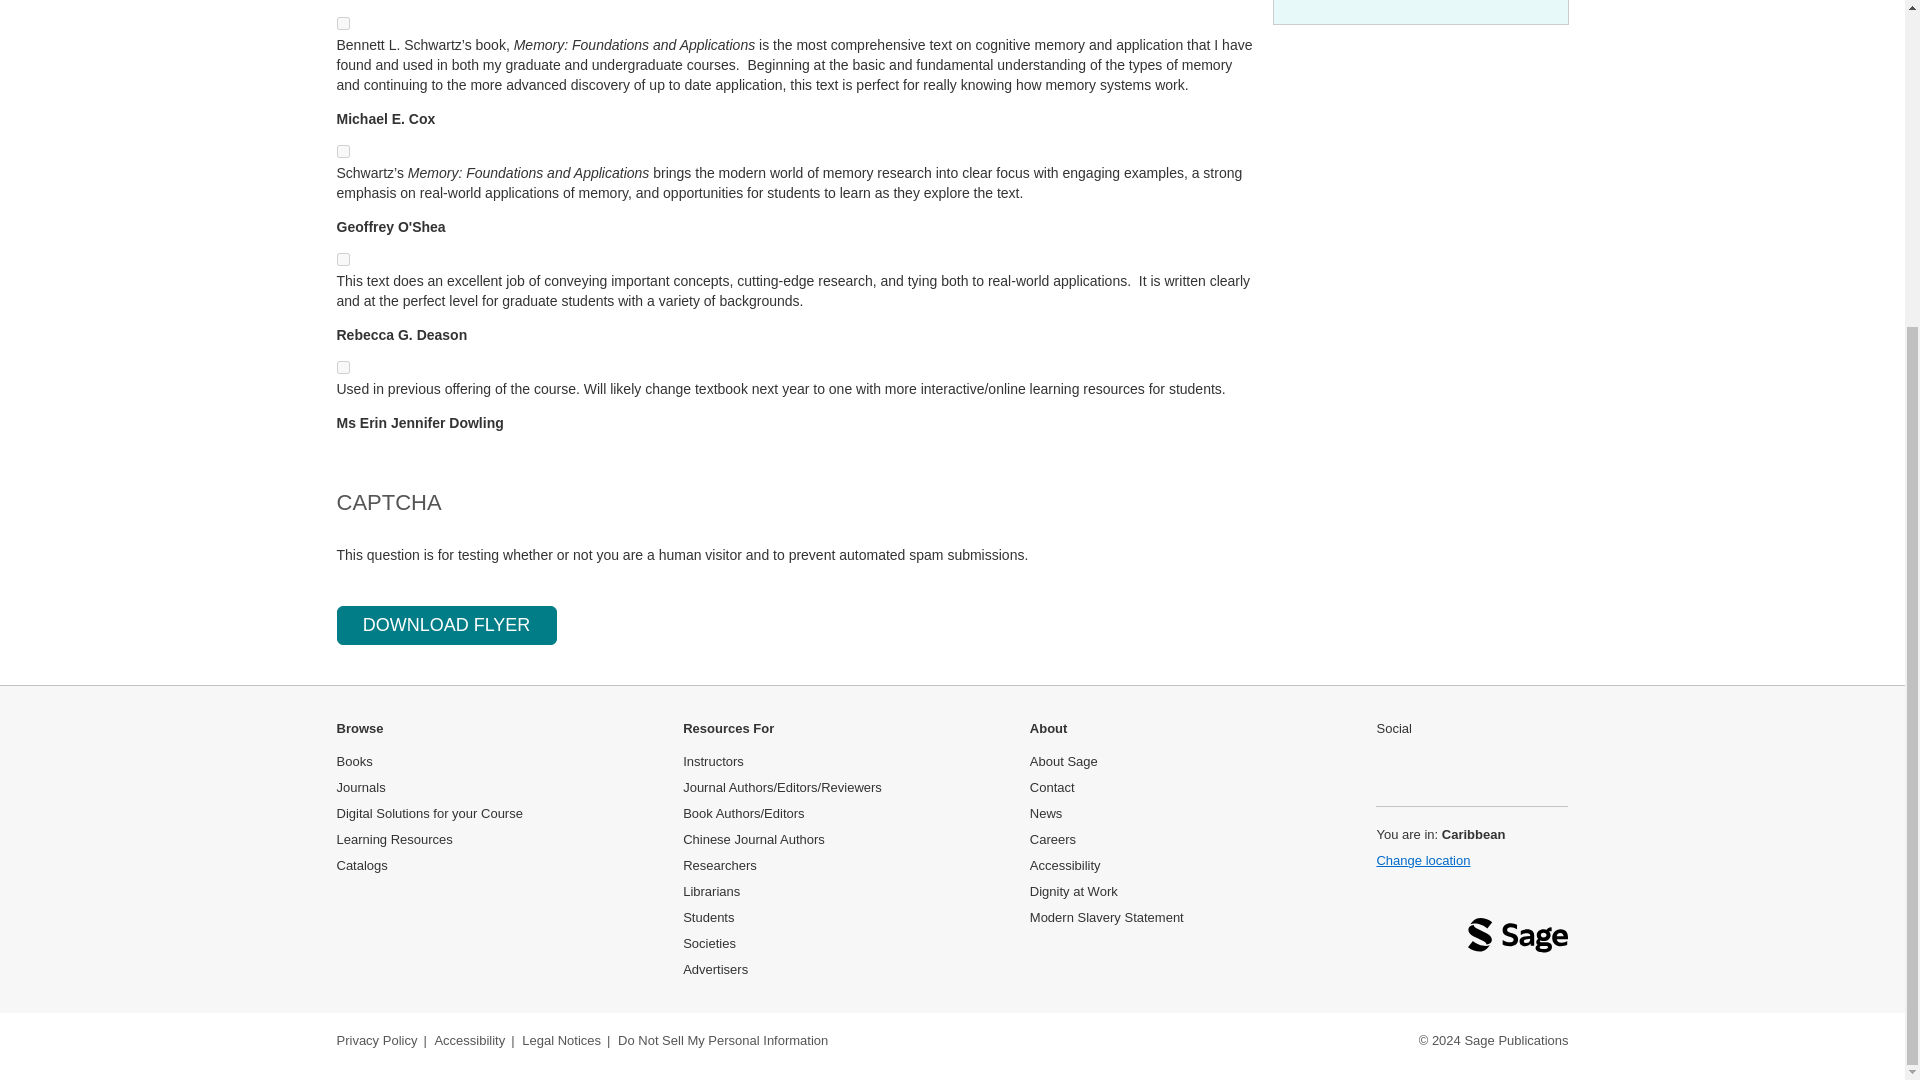 The height and width of the screenshot is (1080, 1920). I want to click on Sage logo: link back to homepage, so click(1518, 940).